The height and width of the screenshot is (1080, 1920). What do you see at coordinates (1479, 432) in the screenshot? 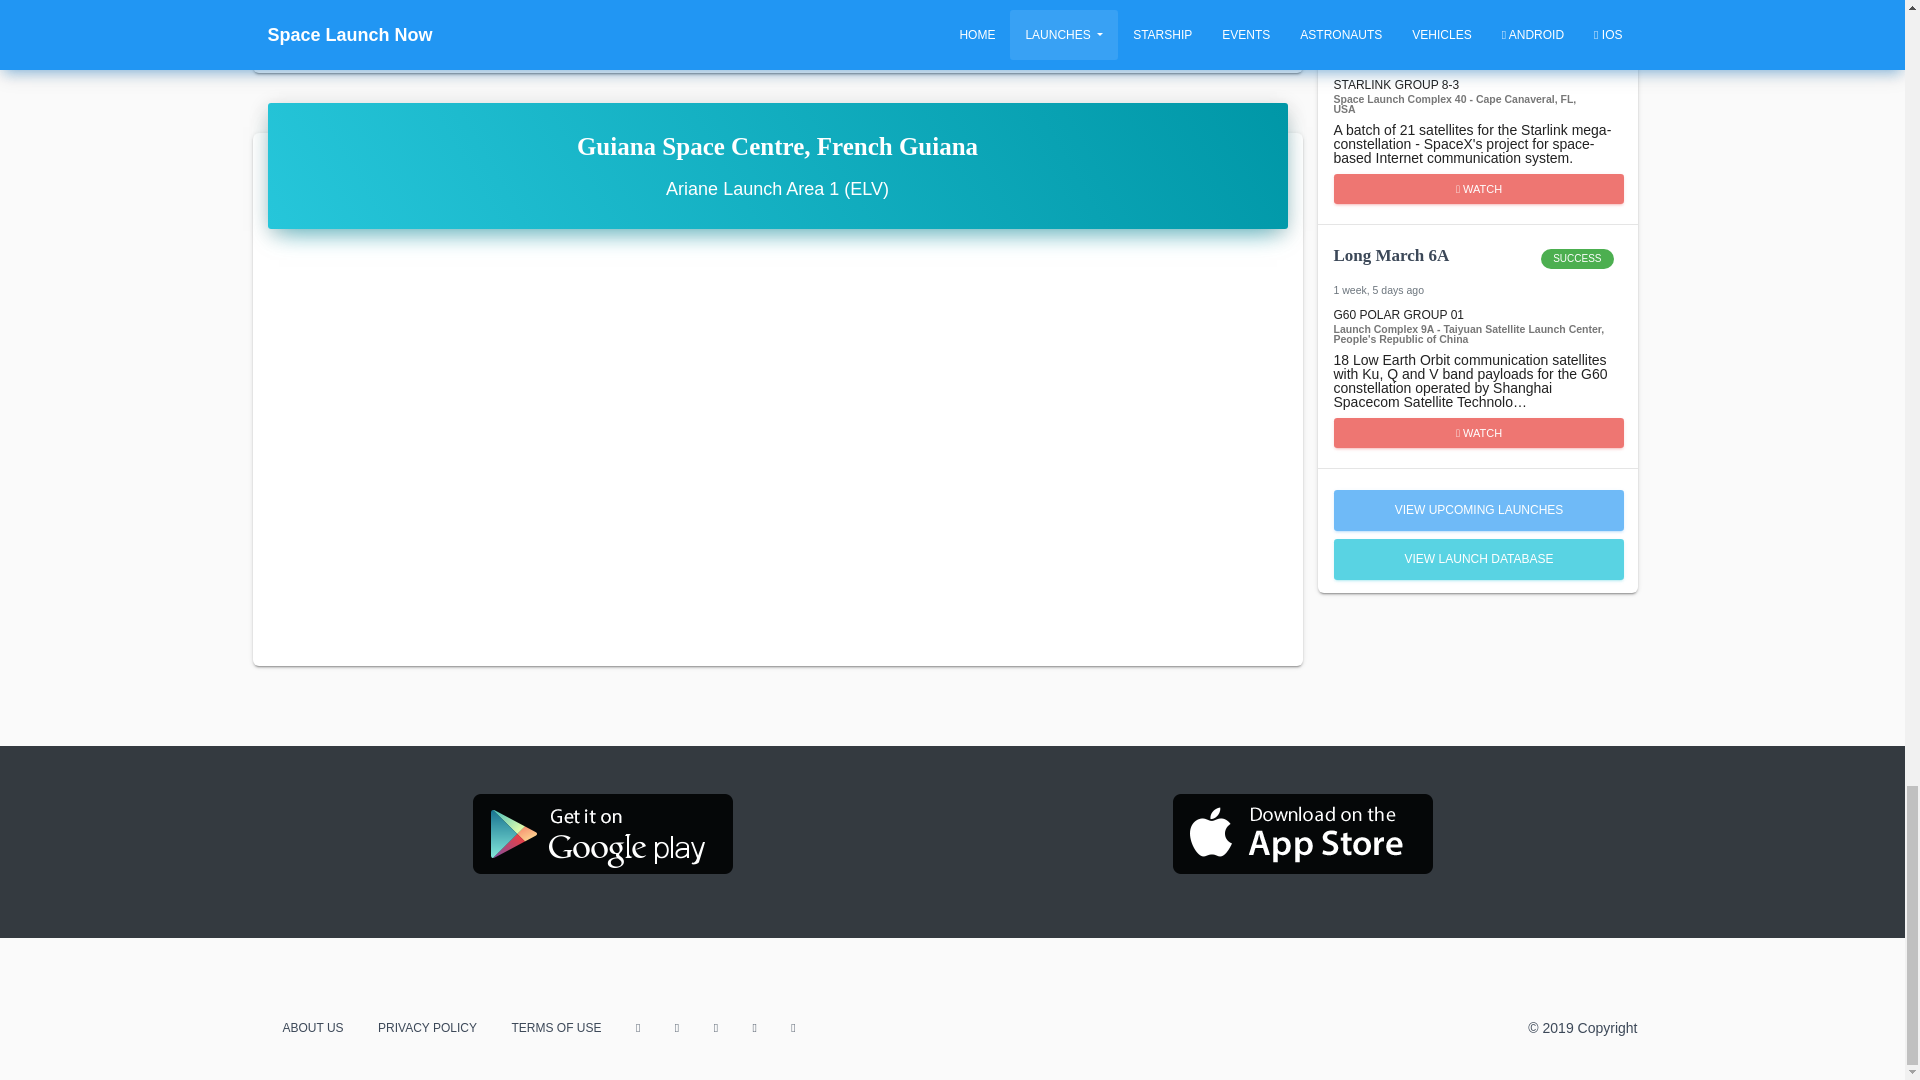
I see `WATCH` at bounding box center [1479, 432].